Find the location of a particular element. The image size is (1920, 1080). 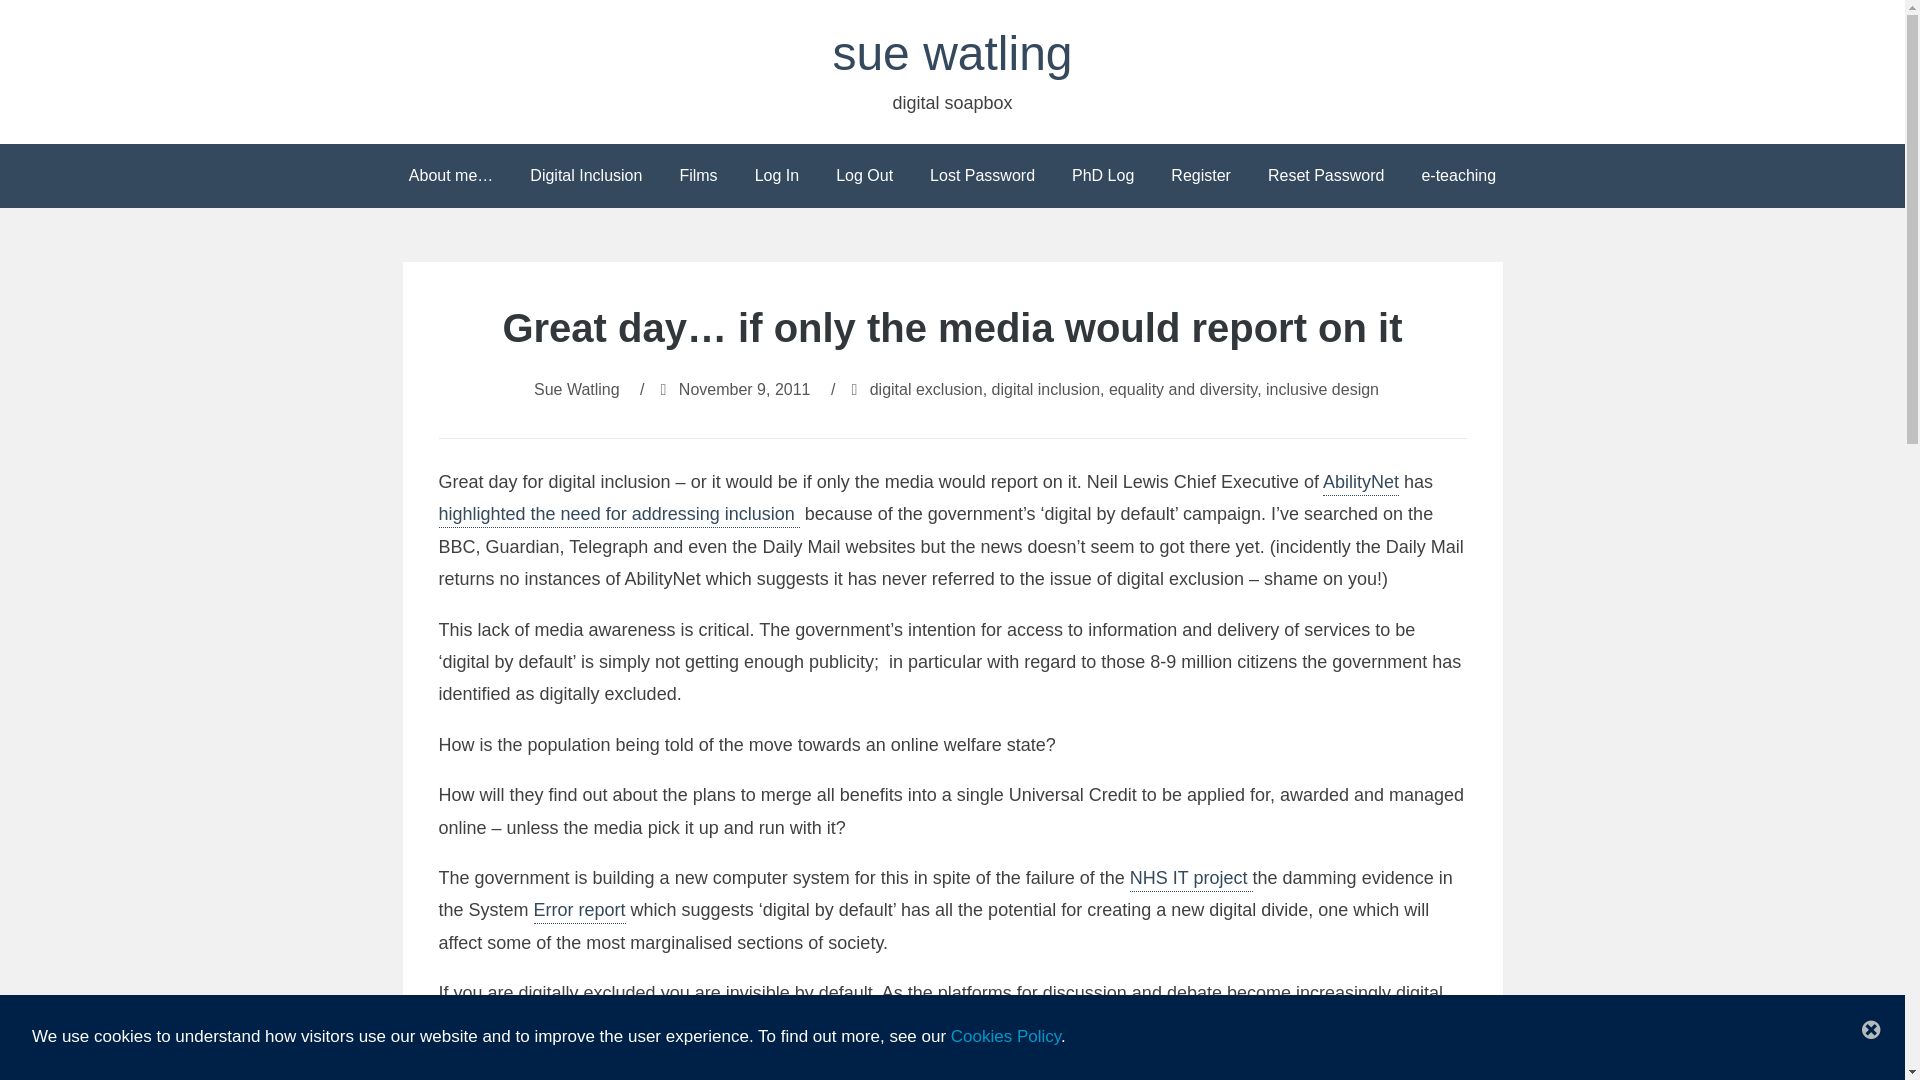

Lost Password is located at coordinates (982, 176).